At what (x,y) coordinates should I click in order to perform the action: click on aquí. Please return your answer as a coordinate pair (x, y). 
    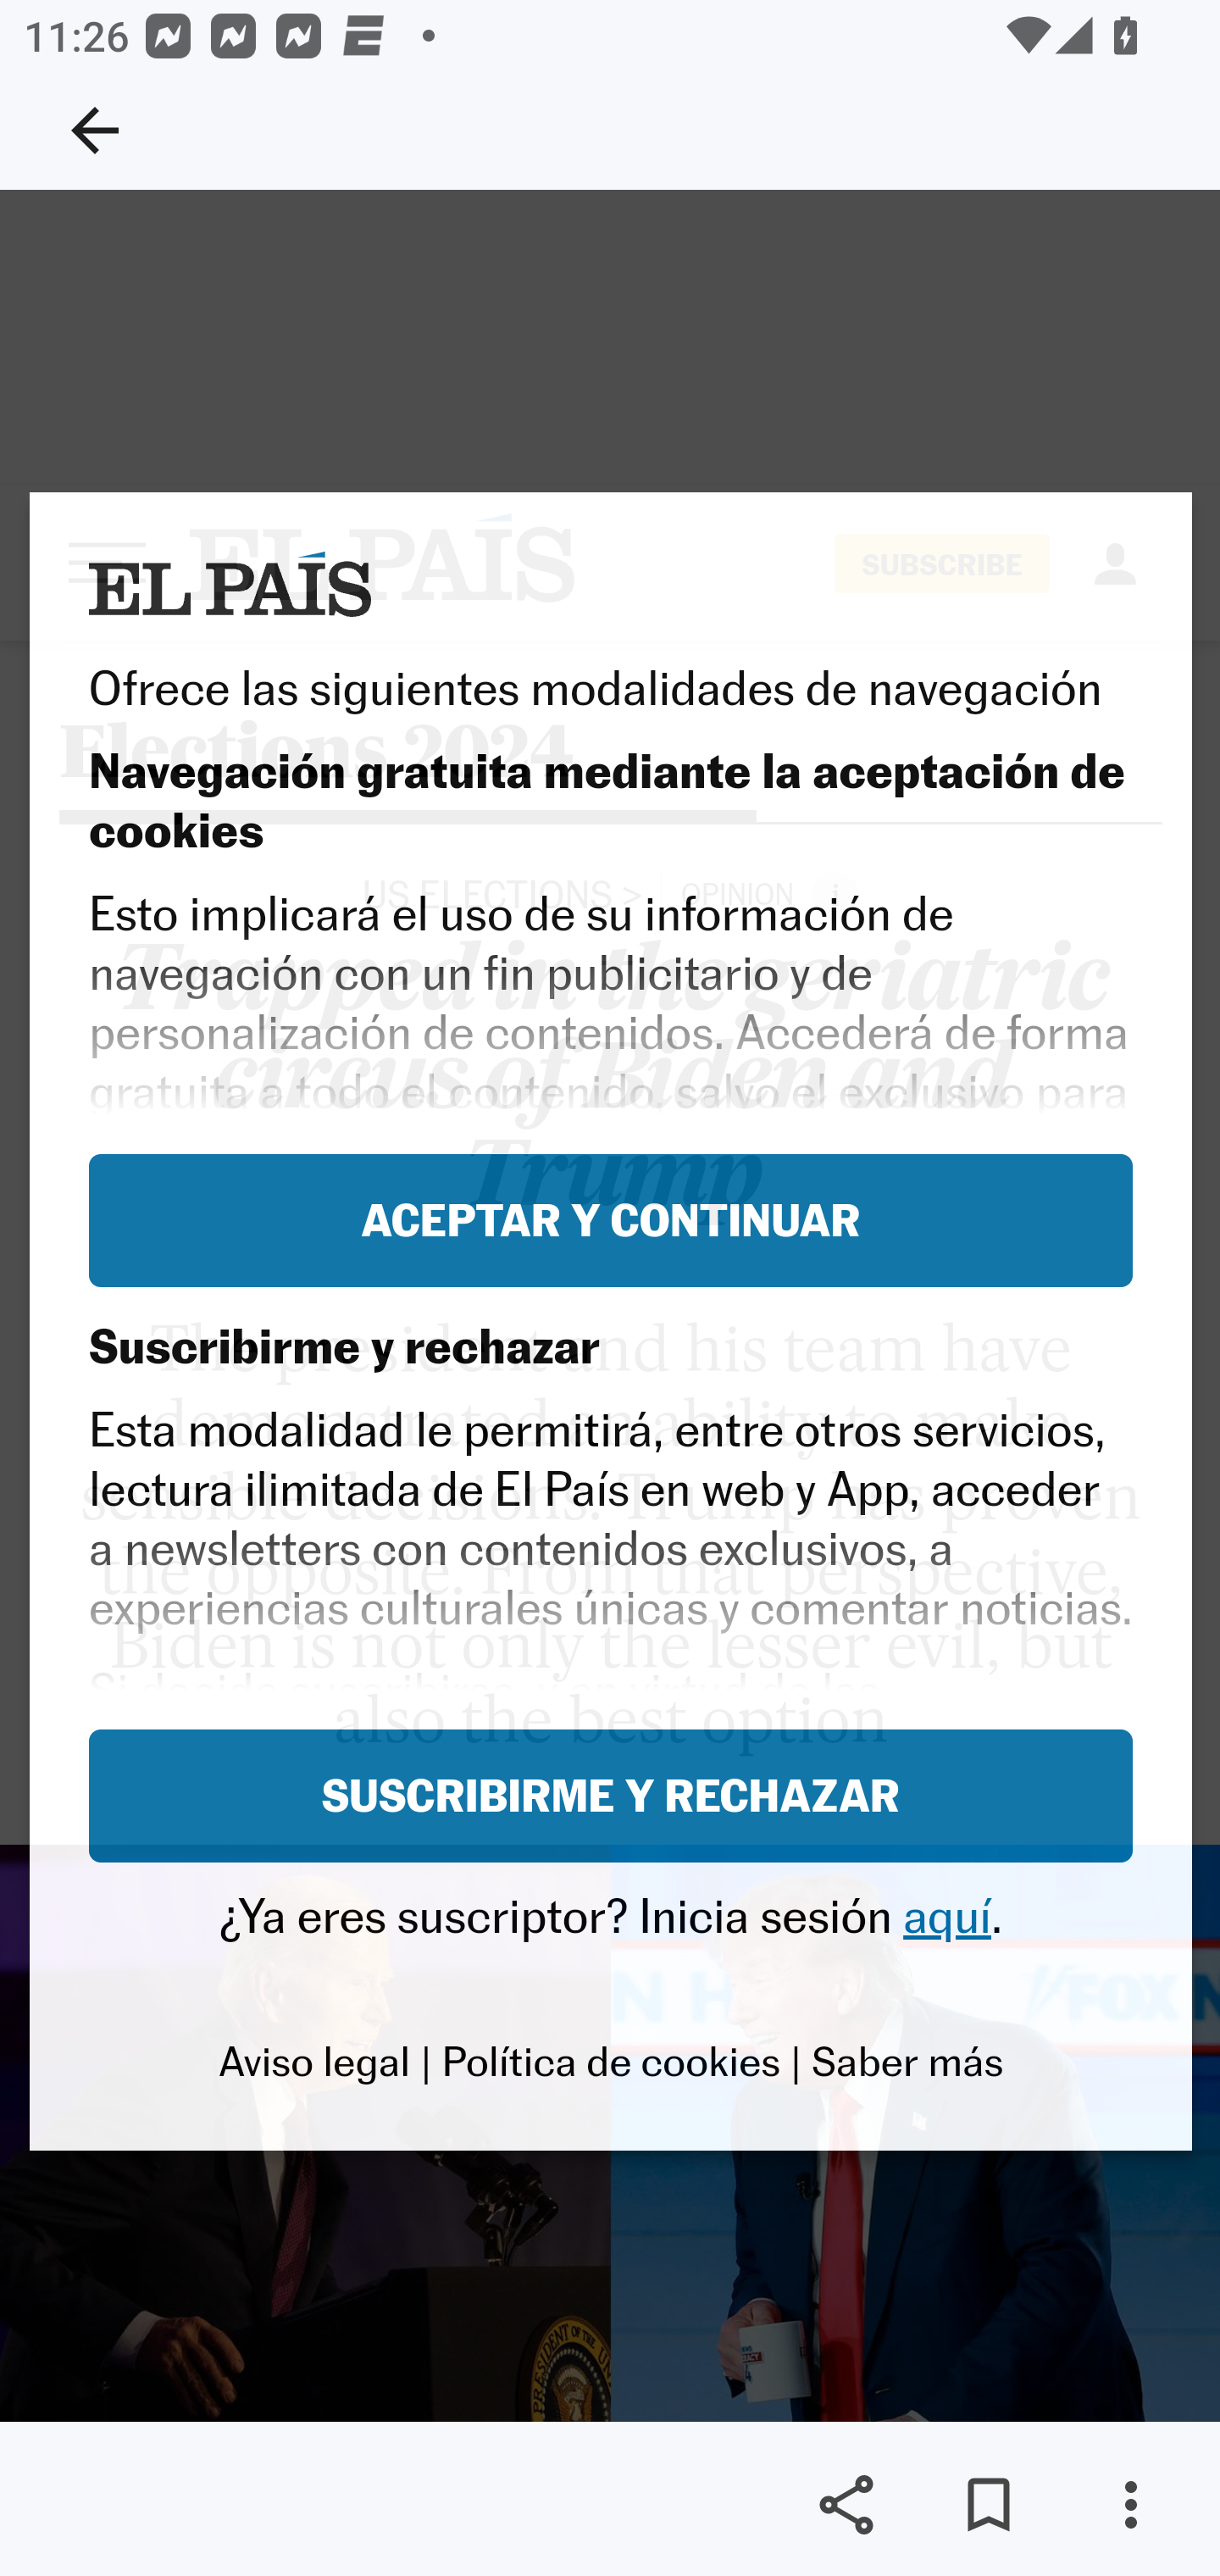
    Looking at the image, I should click on (947, 1915).